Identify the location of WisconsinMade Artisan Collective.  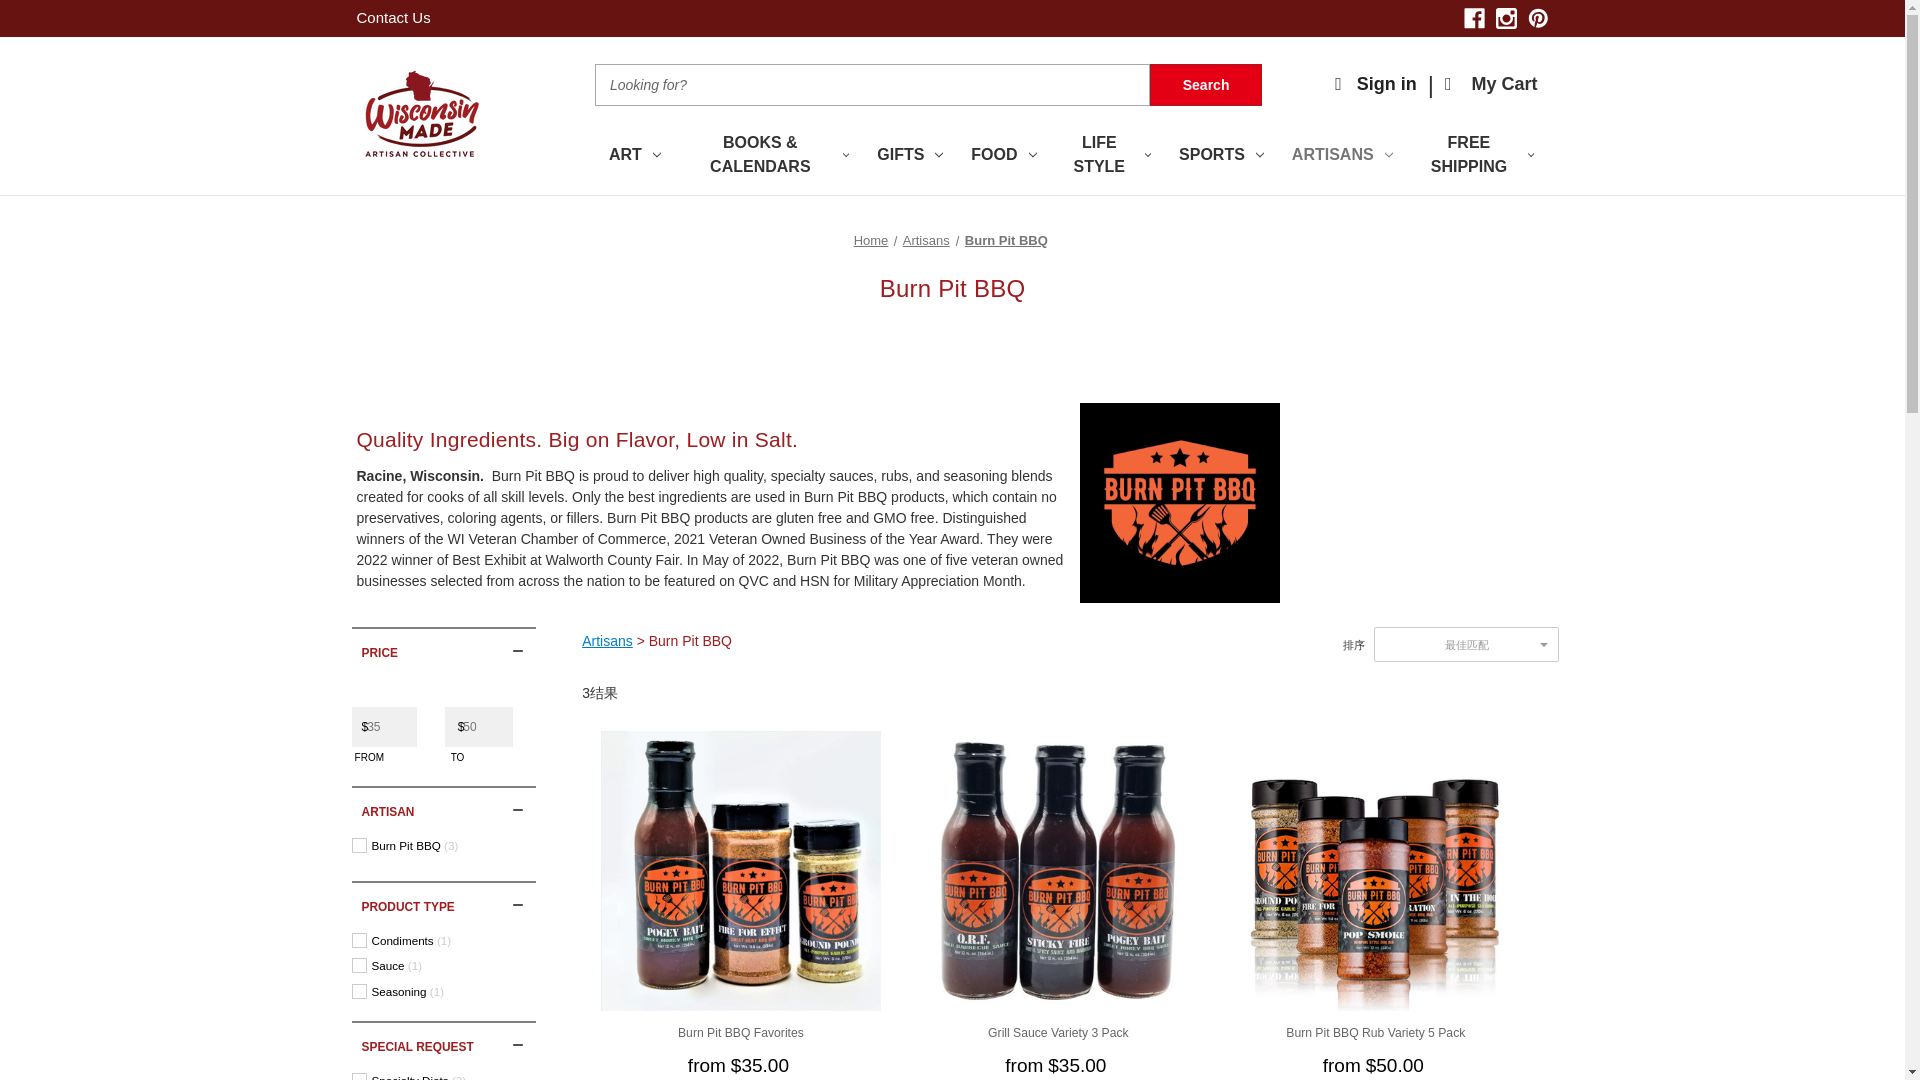
(420, 116).